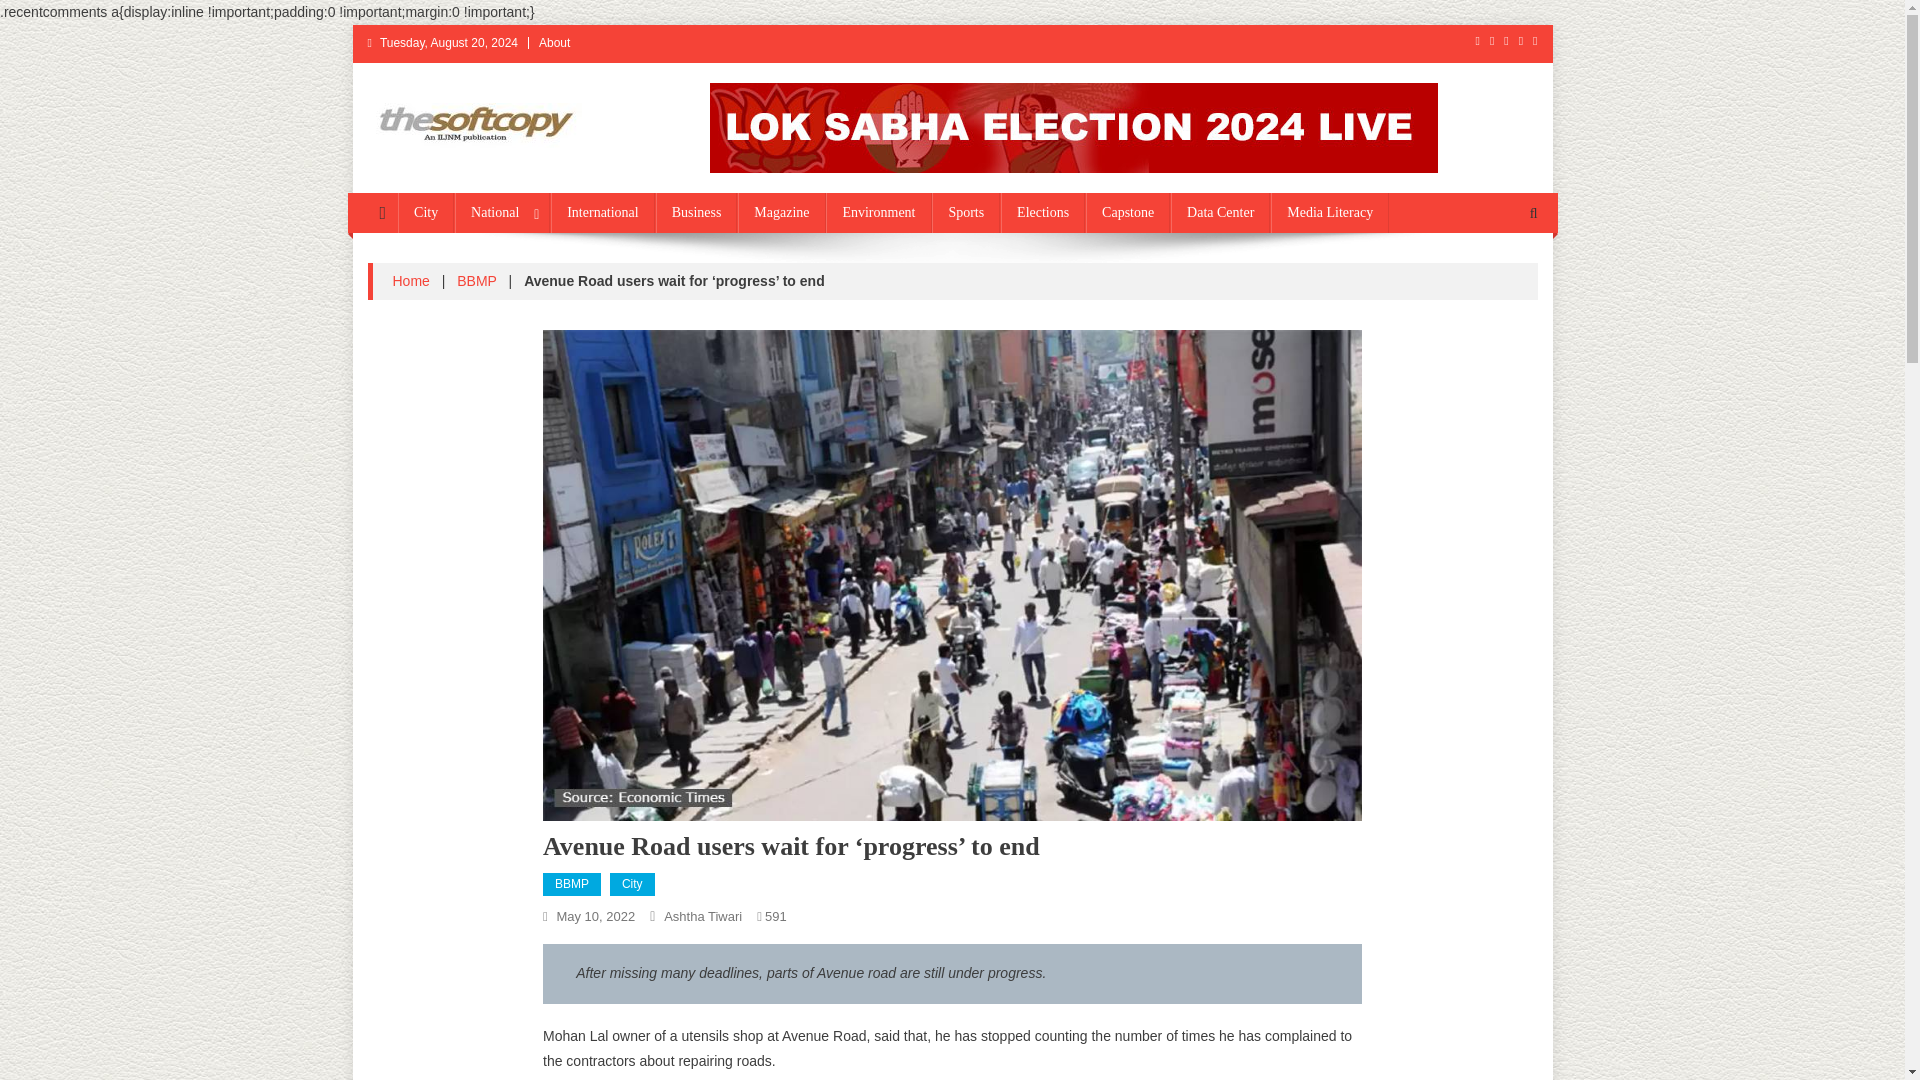 Image resolution: width=1920 pixels, height=1080 pixels. What do you see at coordinates (596, 916) in the screenshot?
I see `May 10, 2022` at bounding box center [596, 916].